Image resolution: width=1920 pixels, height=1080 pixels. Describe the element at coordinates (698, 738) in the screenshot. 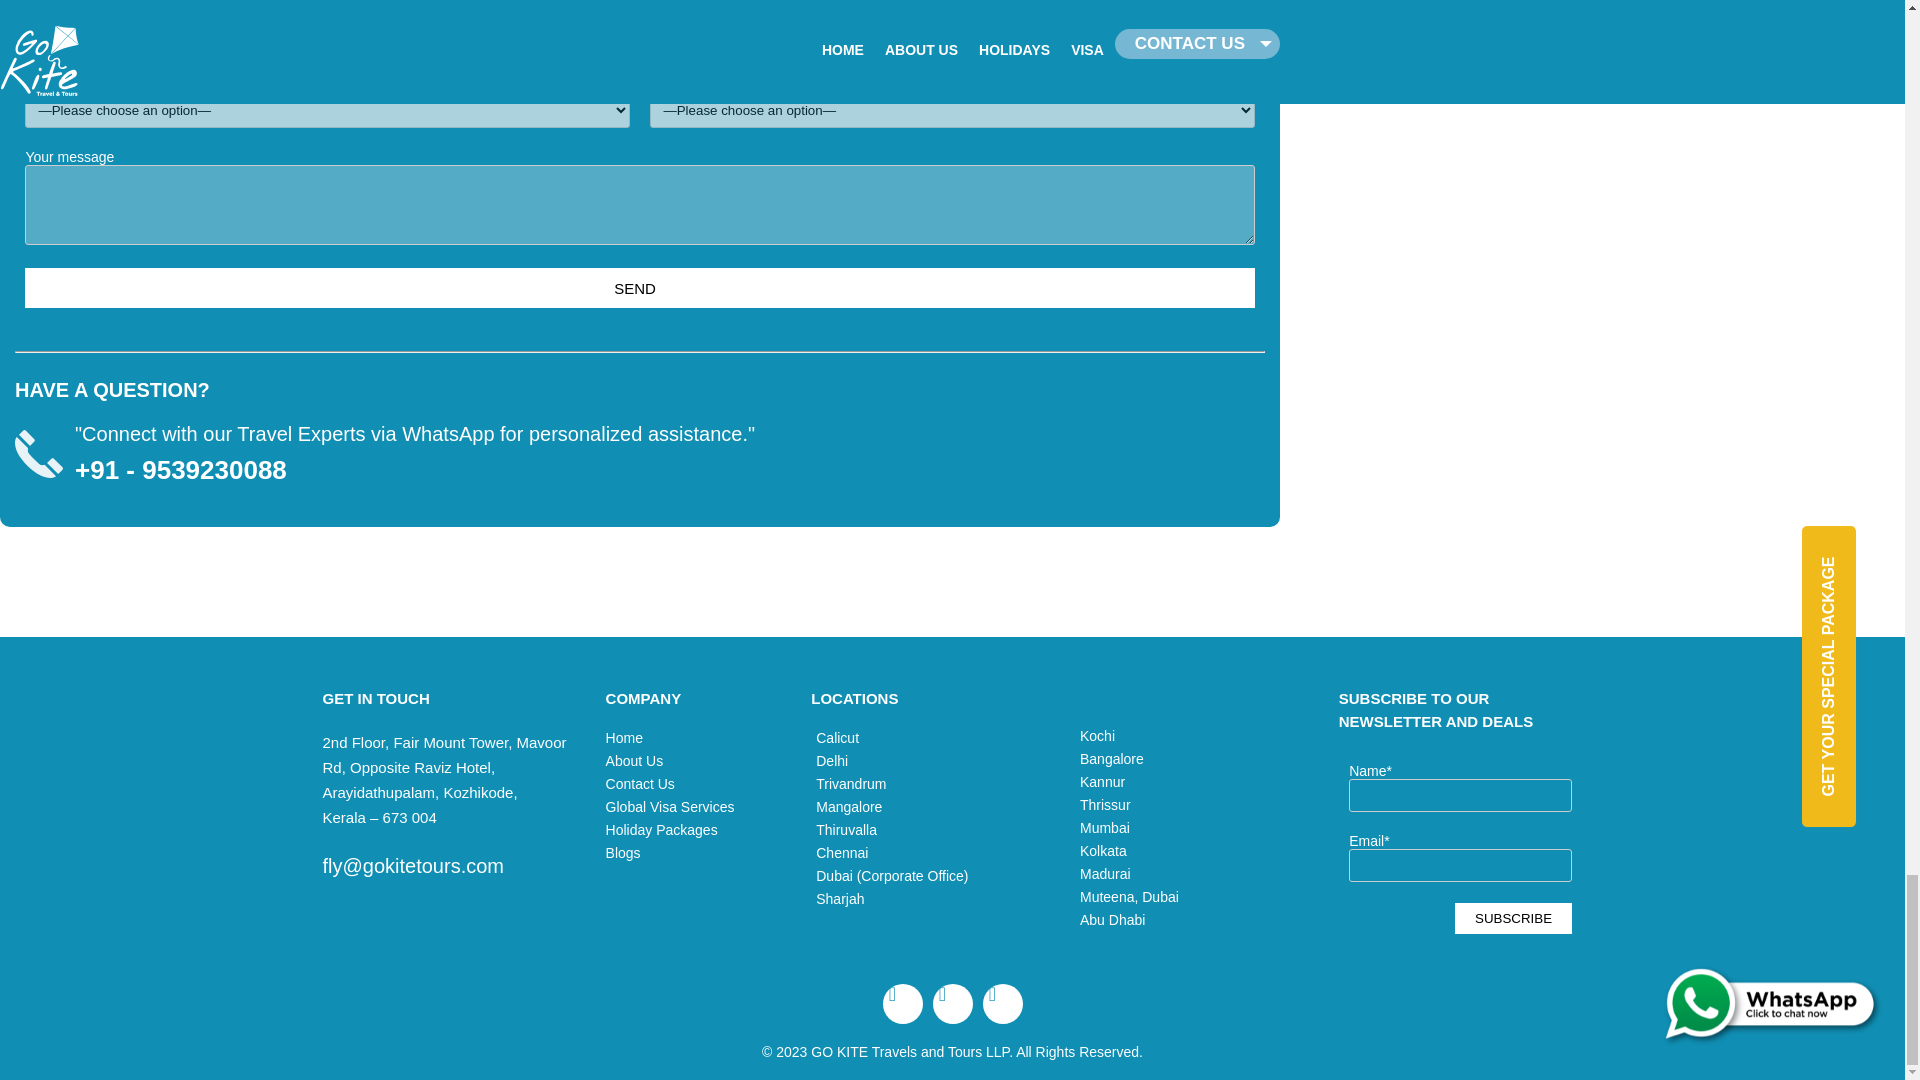

I see `Home` at that location.